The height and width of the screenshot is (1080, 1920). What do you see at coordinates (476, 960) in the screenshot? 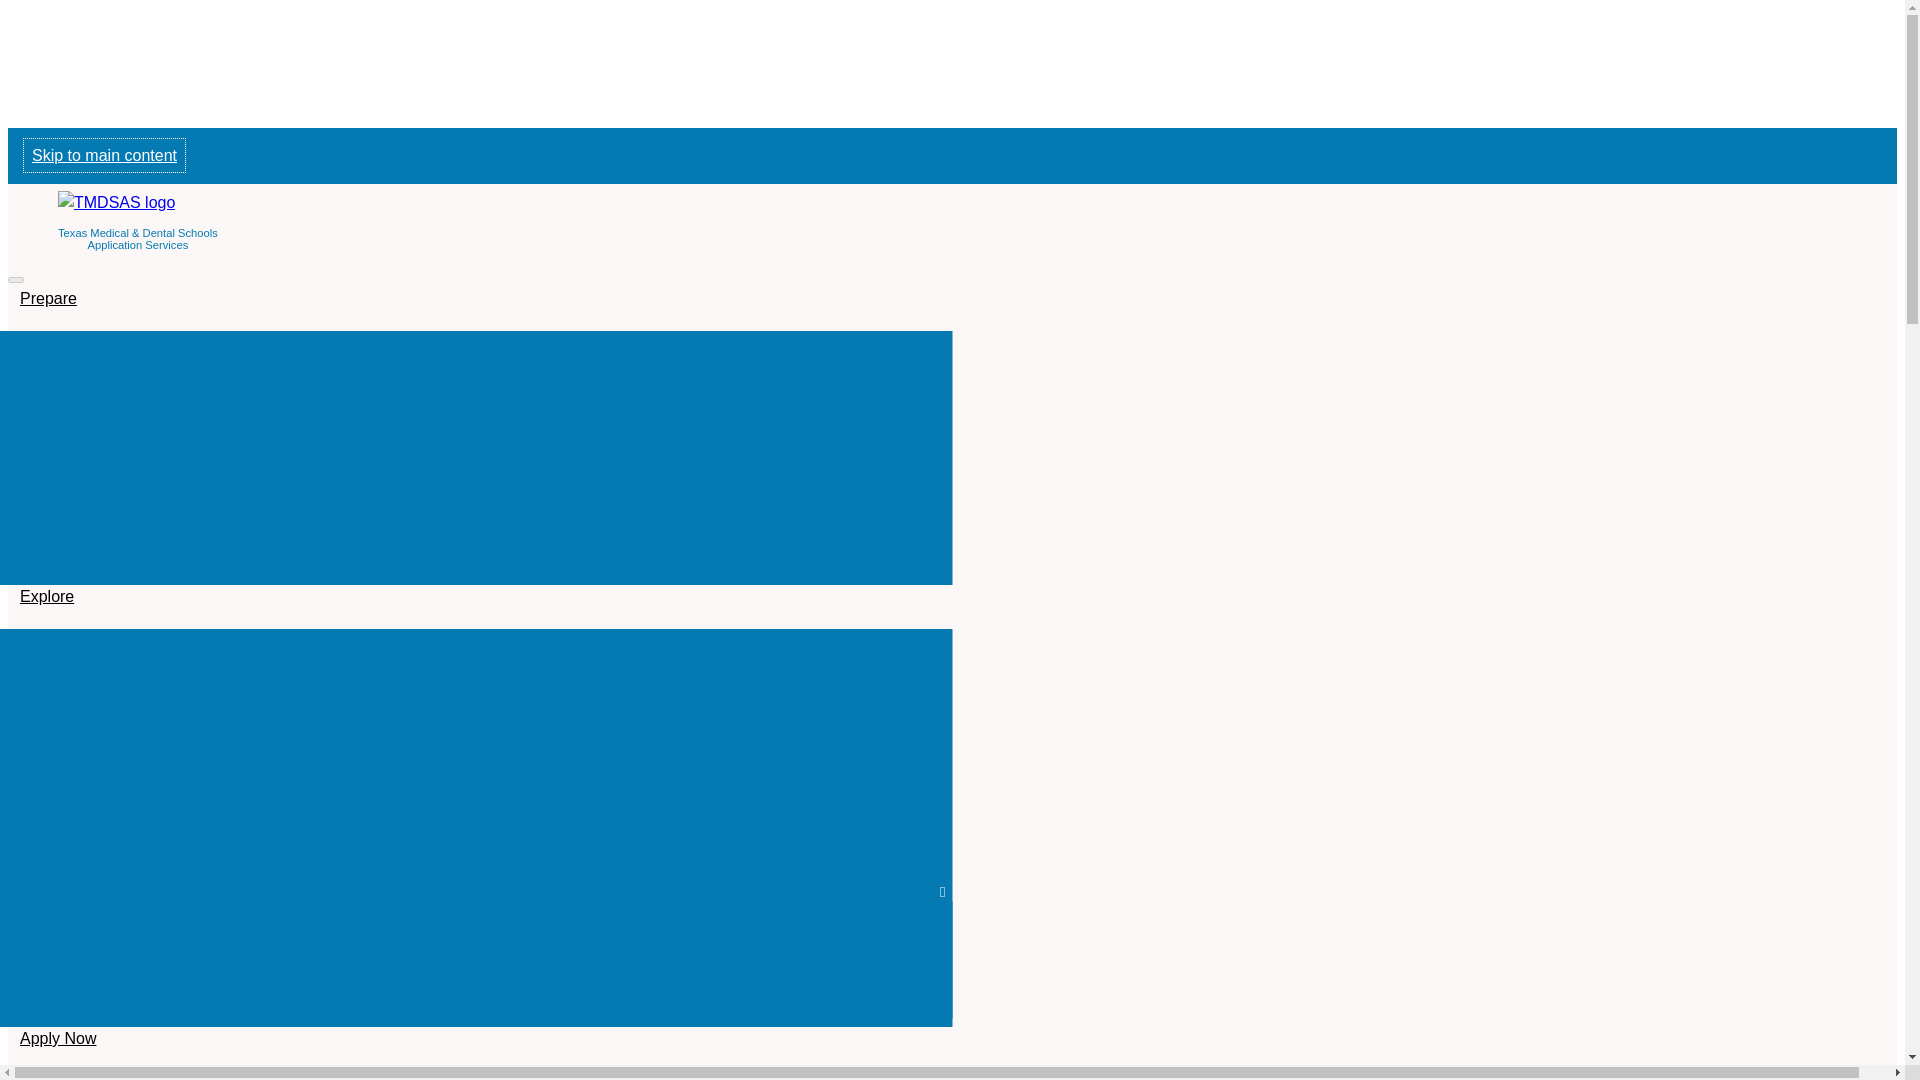
I see `Medical` at bounding box center [476, 960].